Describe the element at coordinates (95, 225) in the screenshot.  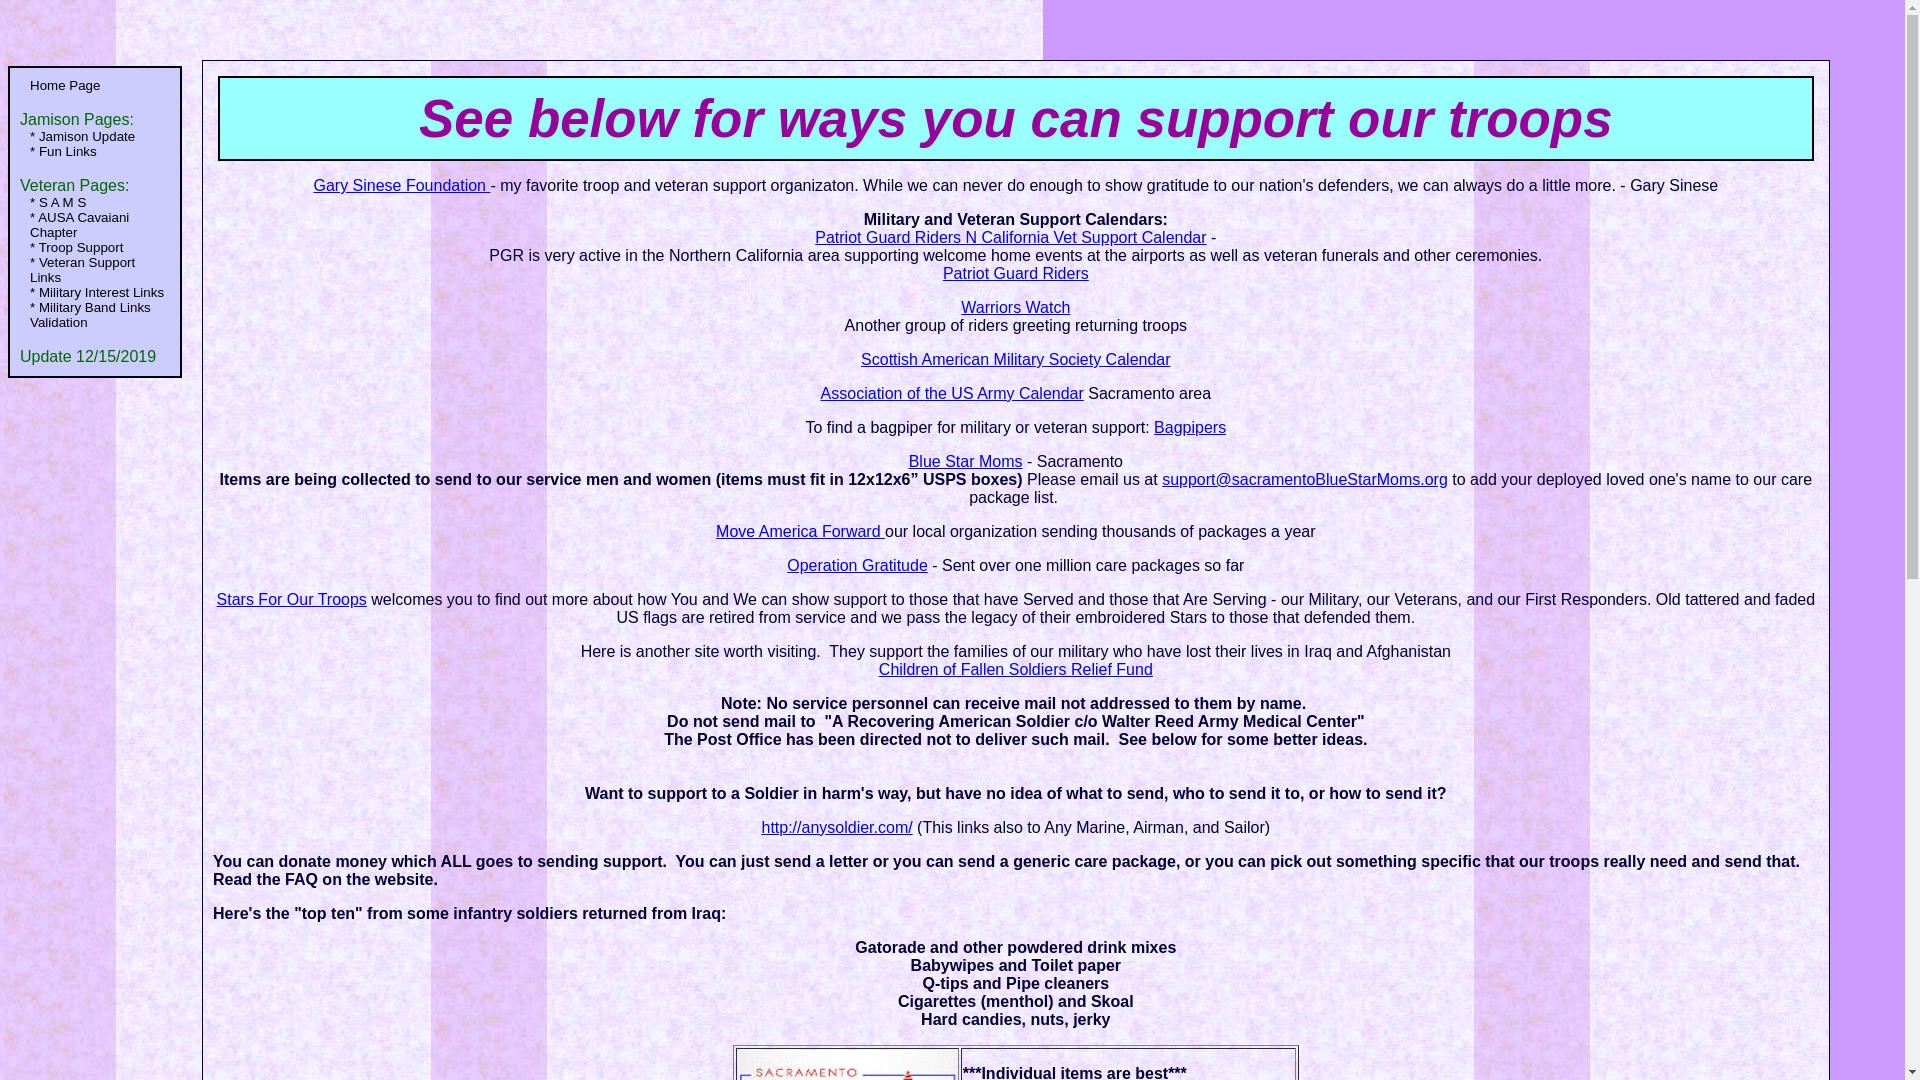
I see `* AUSA Cavaiani Chapter` at that location.